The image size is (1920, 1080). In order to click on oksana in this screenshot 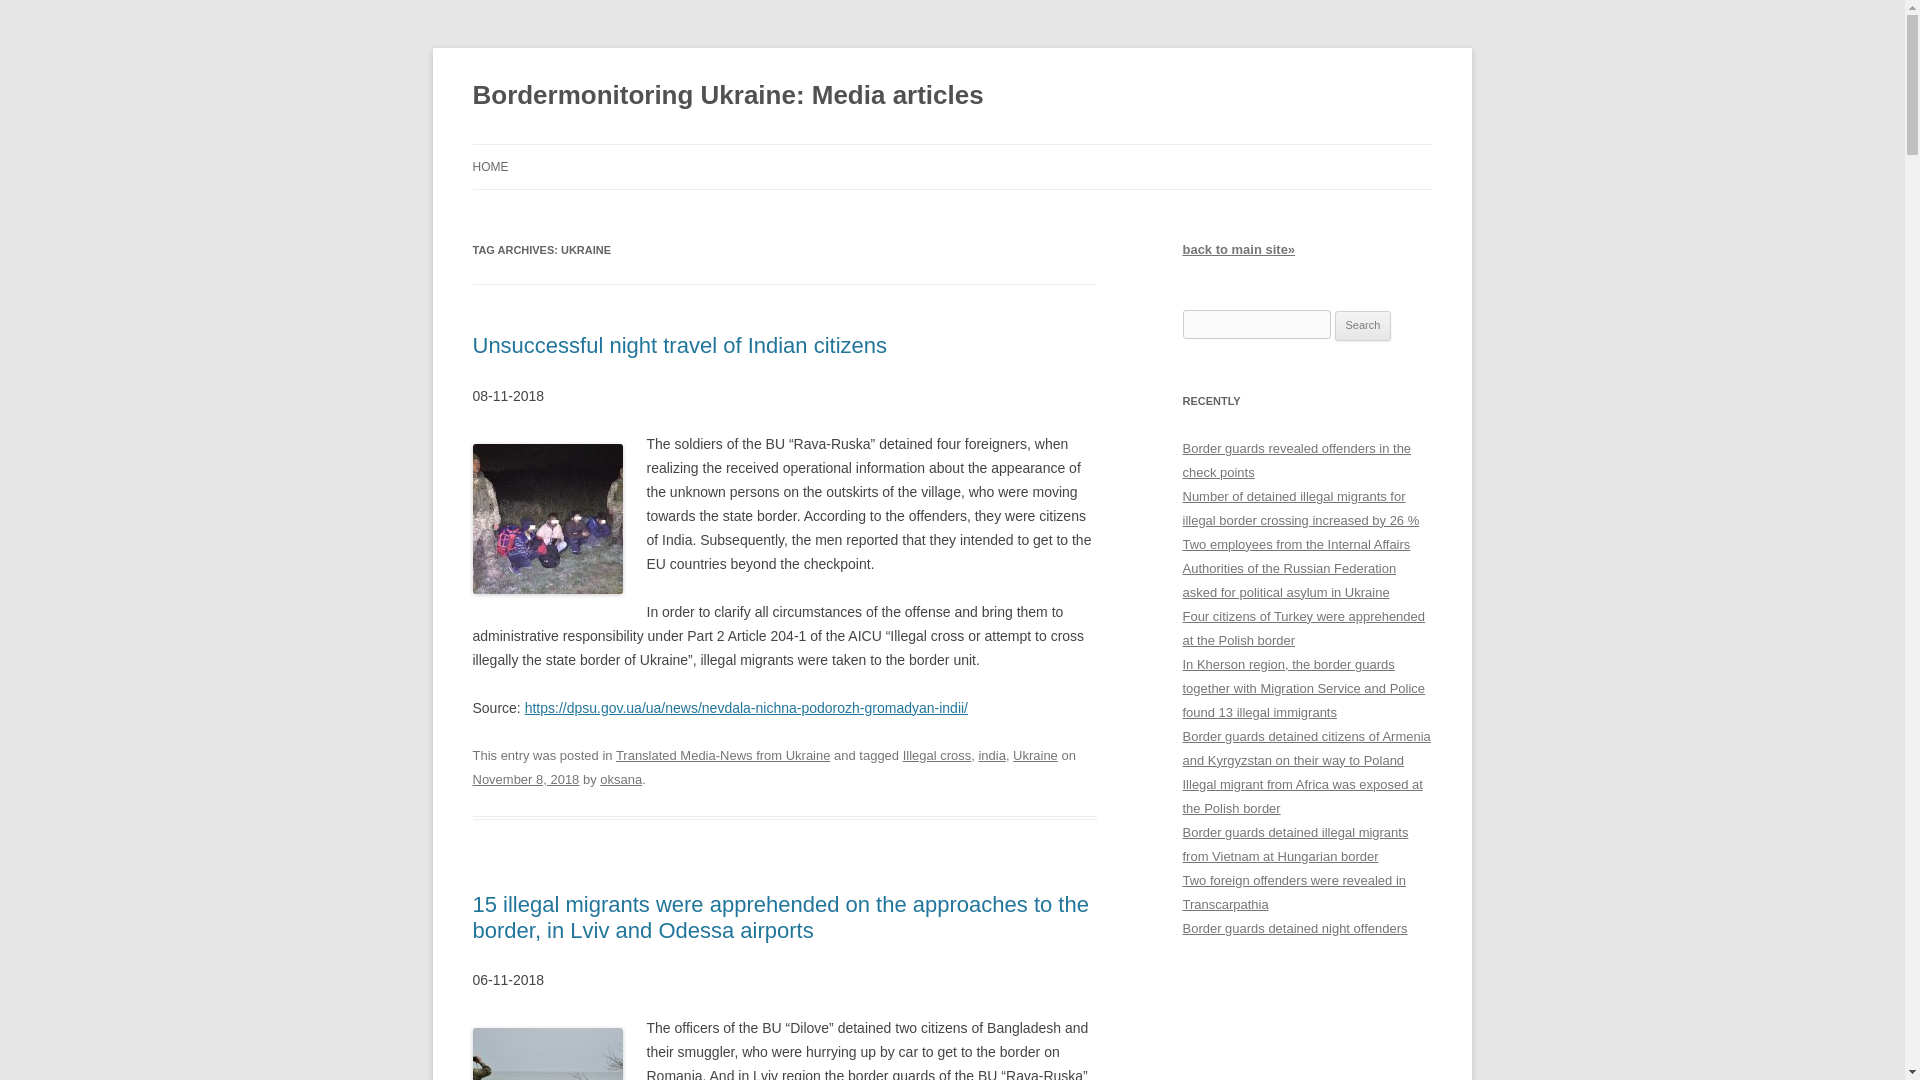, I will do `click(620, 780)`.